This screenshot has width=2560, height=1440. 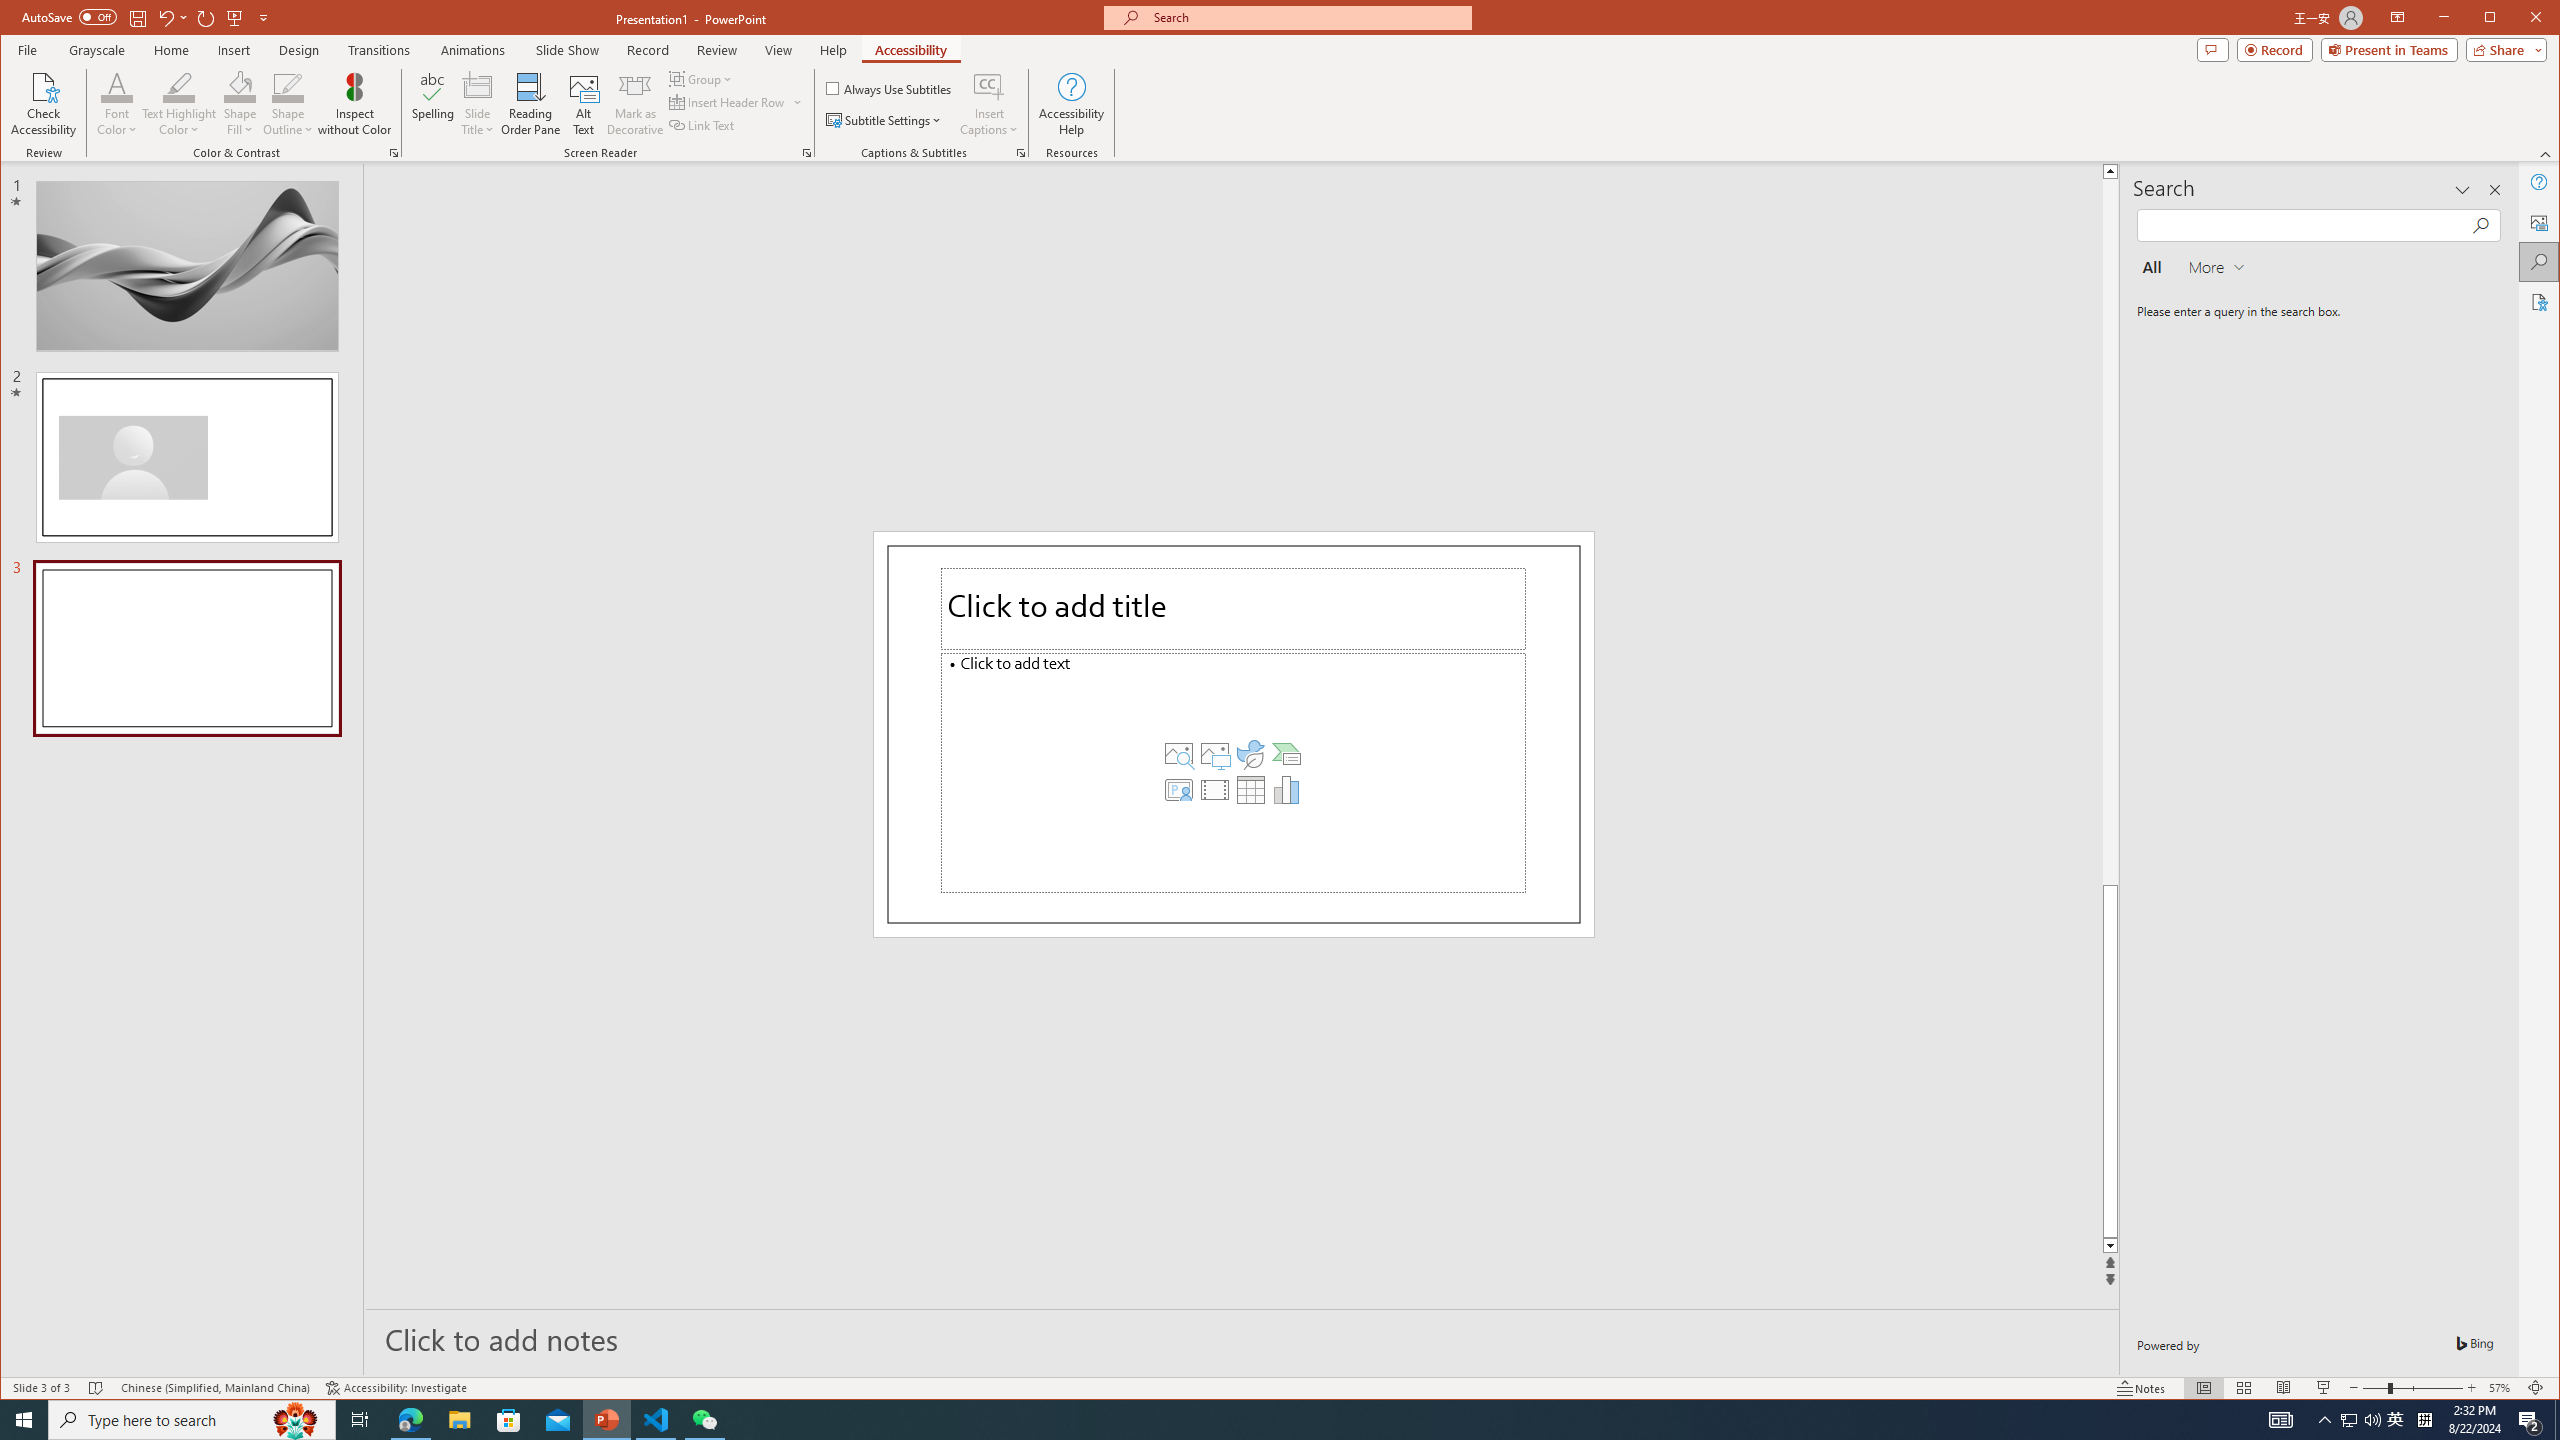 I want to click on Task View, so click(x=360, y=1420).